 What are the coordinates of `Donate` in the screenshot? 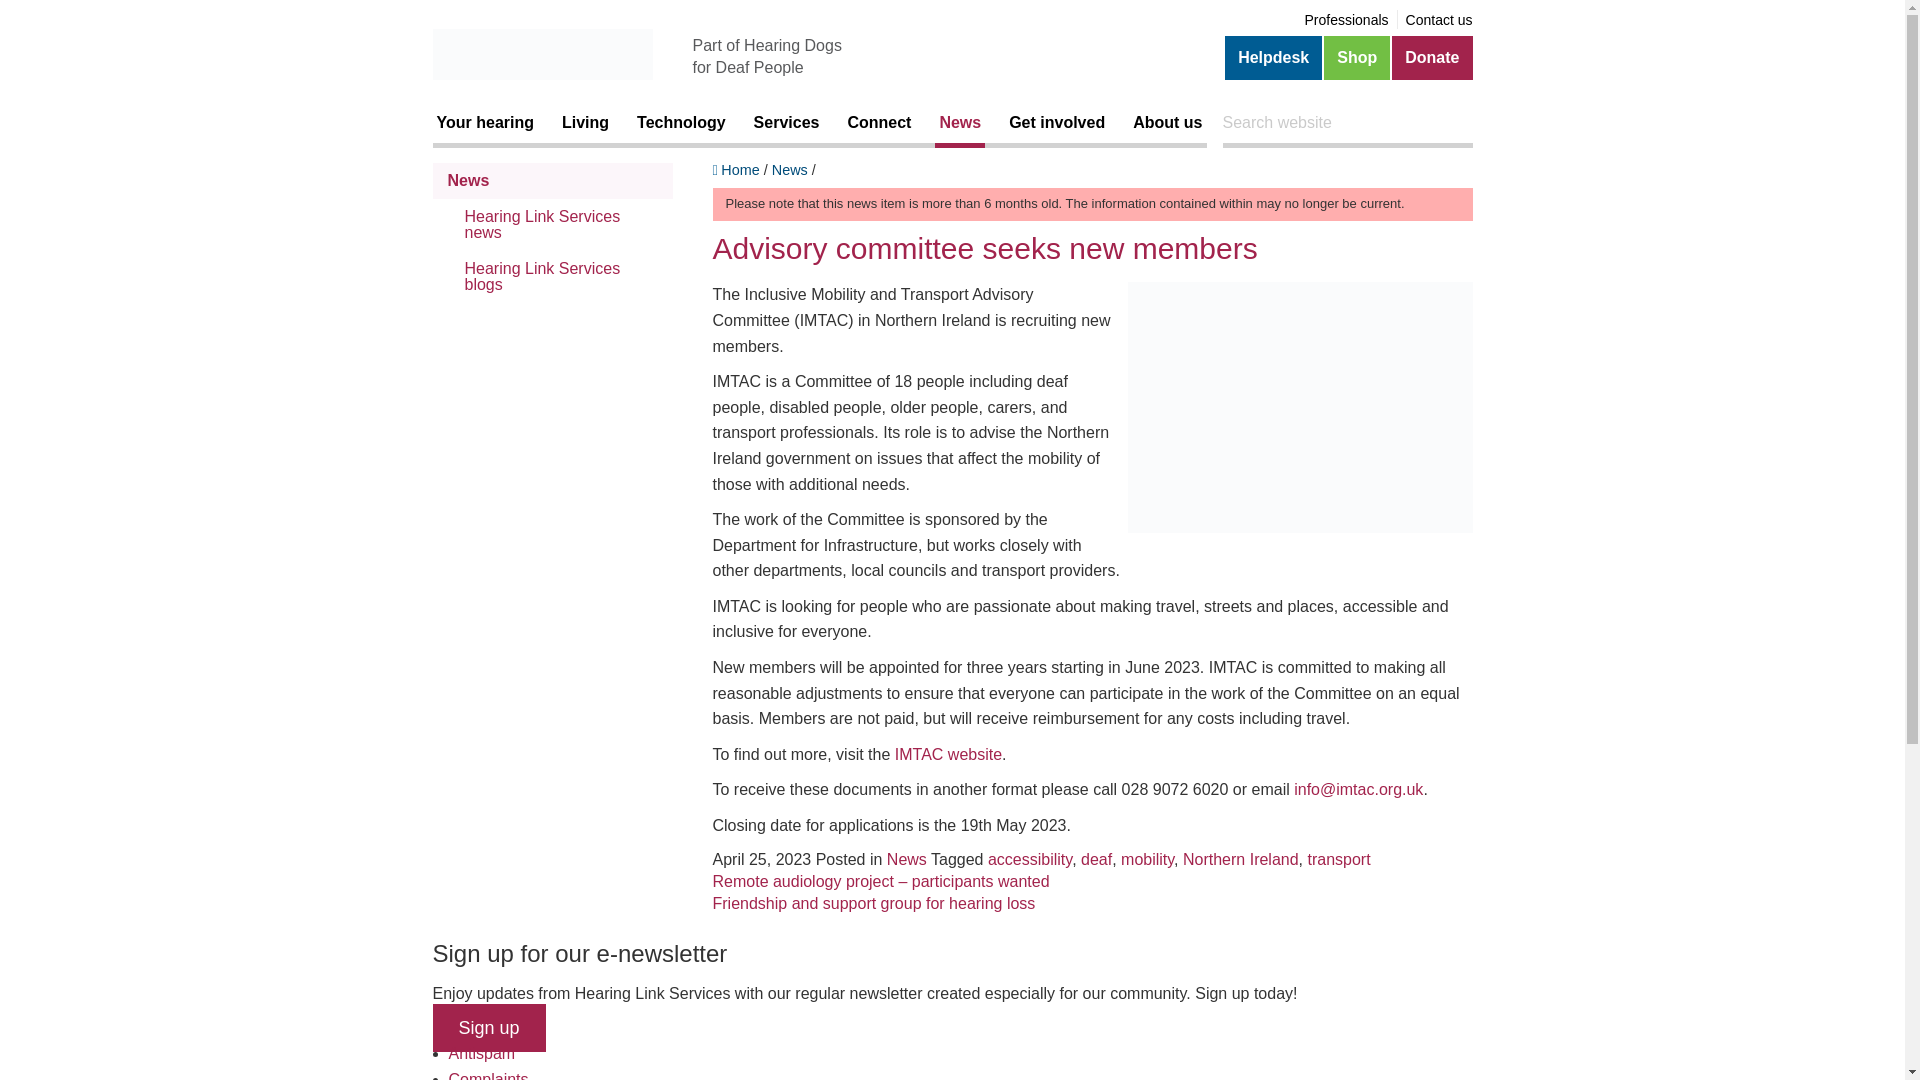 It's located at (1432, 57).